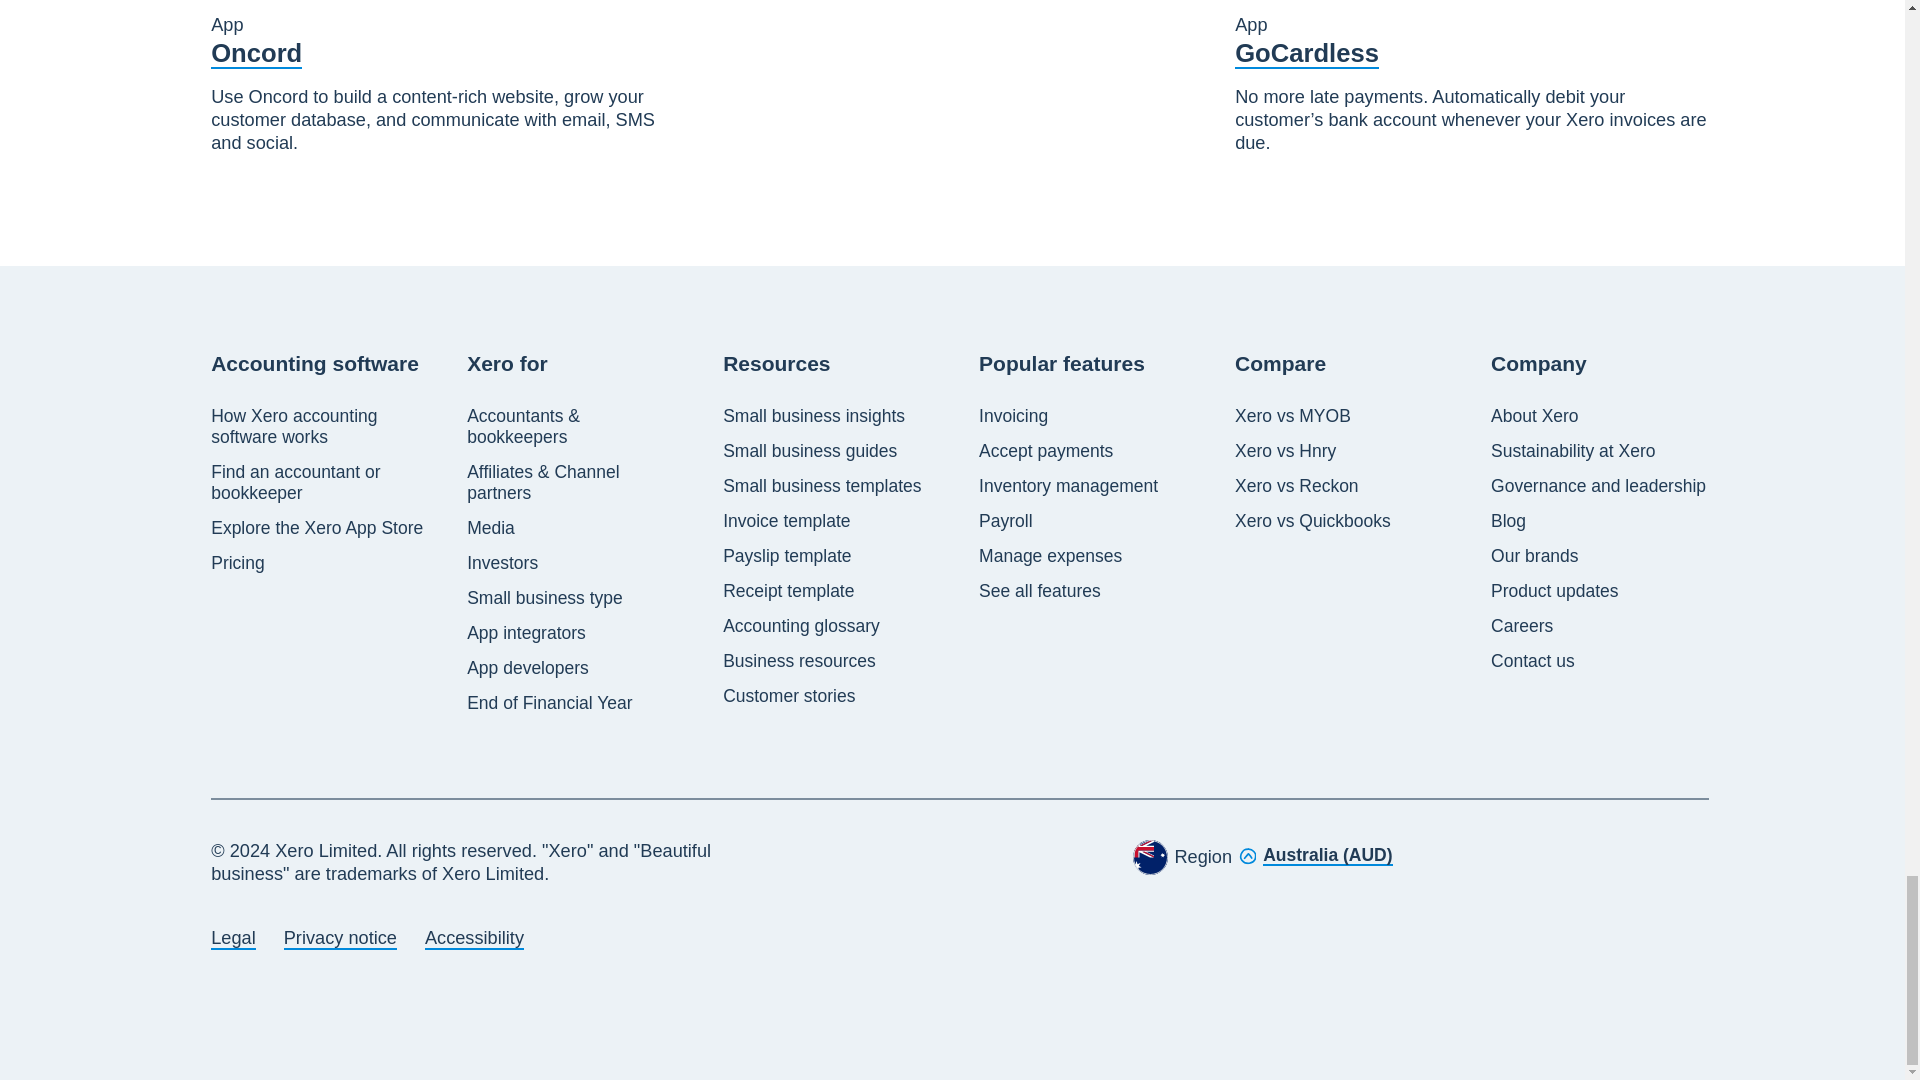  Describe the element at coordinates (502, 562) in the screenshot. I see `Investors` at that location.